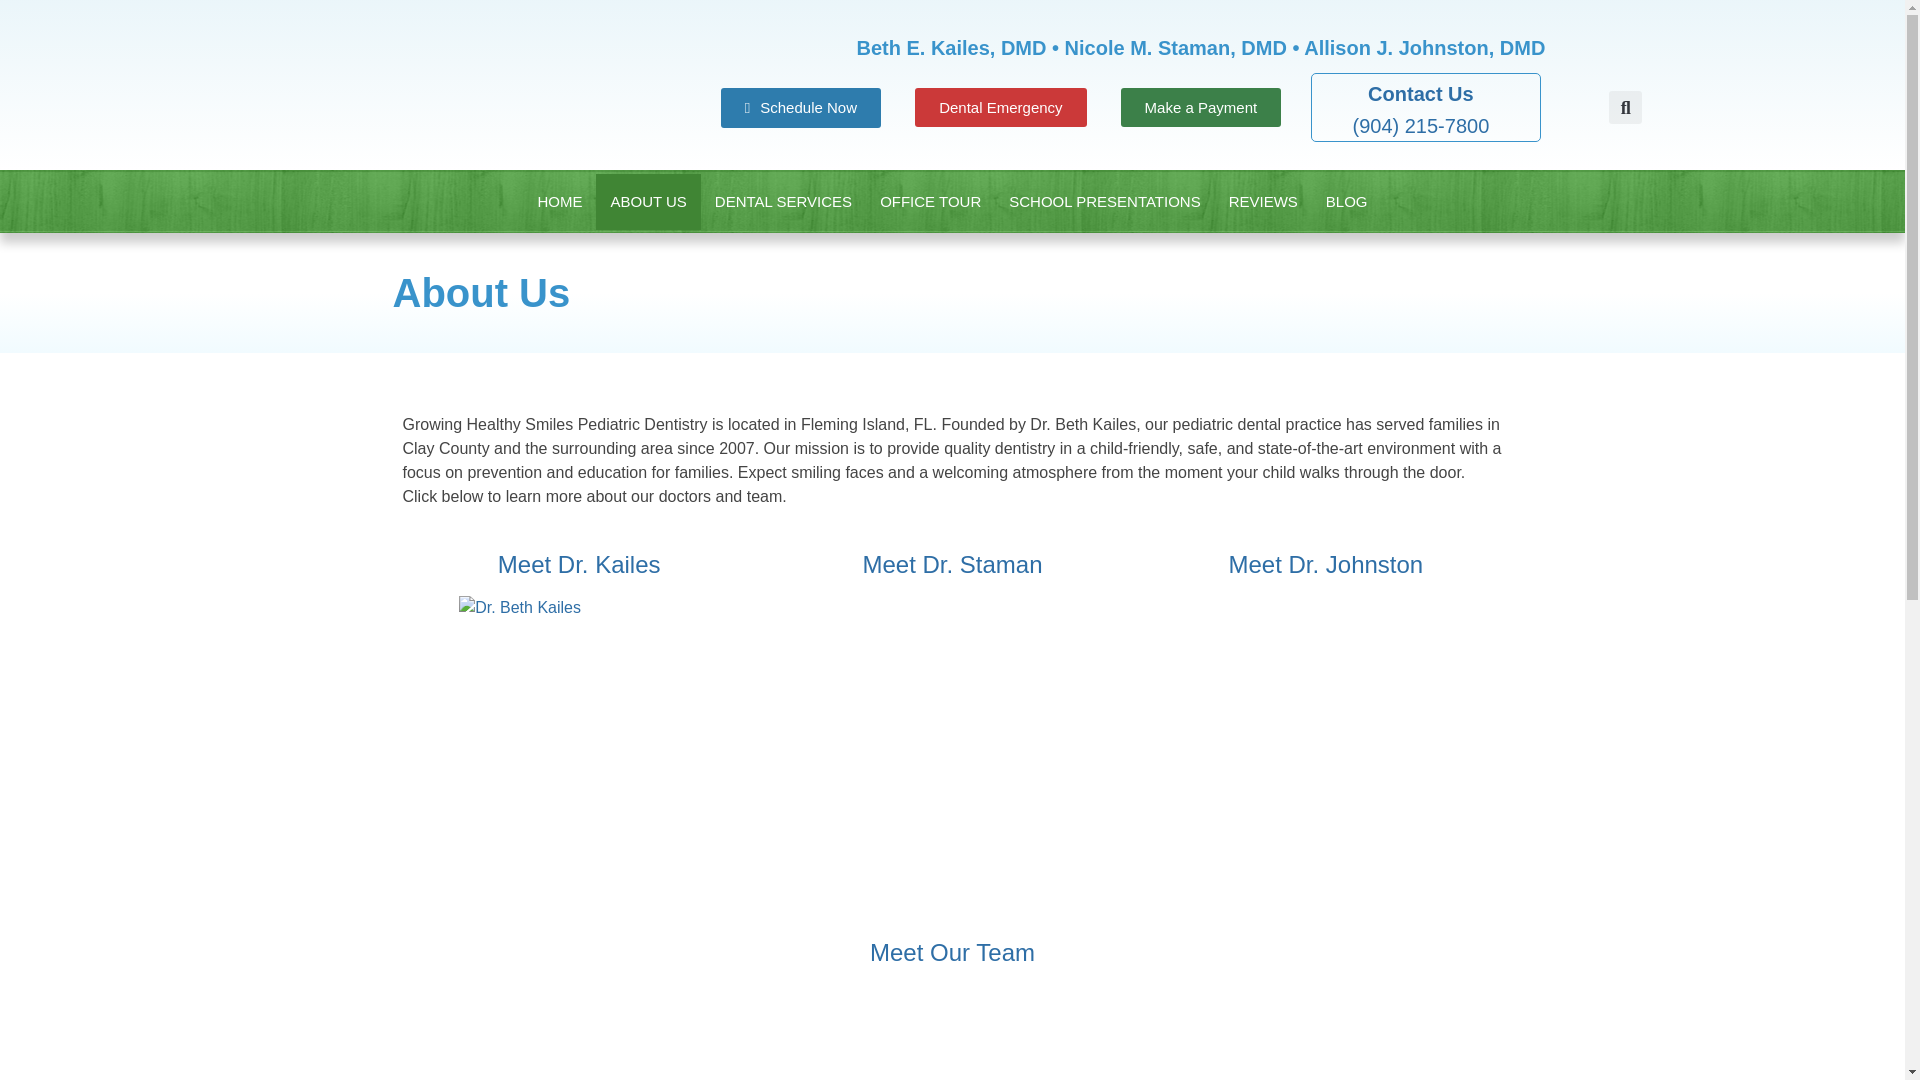 The height and width of the screenshot is (1080, 1920). Describe the element at coordinates (952, 564) in the screenshot. I see `Meet Dr. Nicole Staman` at that location.